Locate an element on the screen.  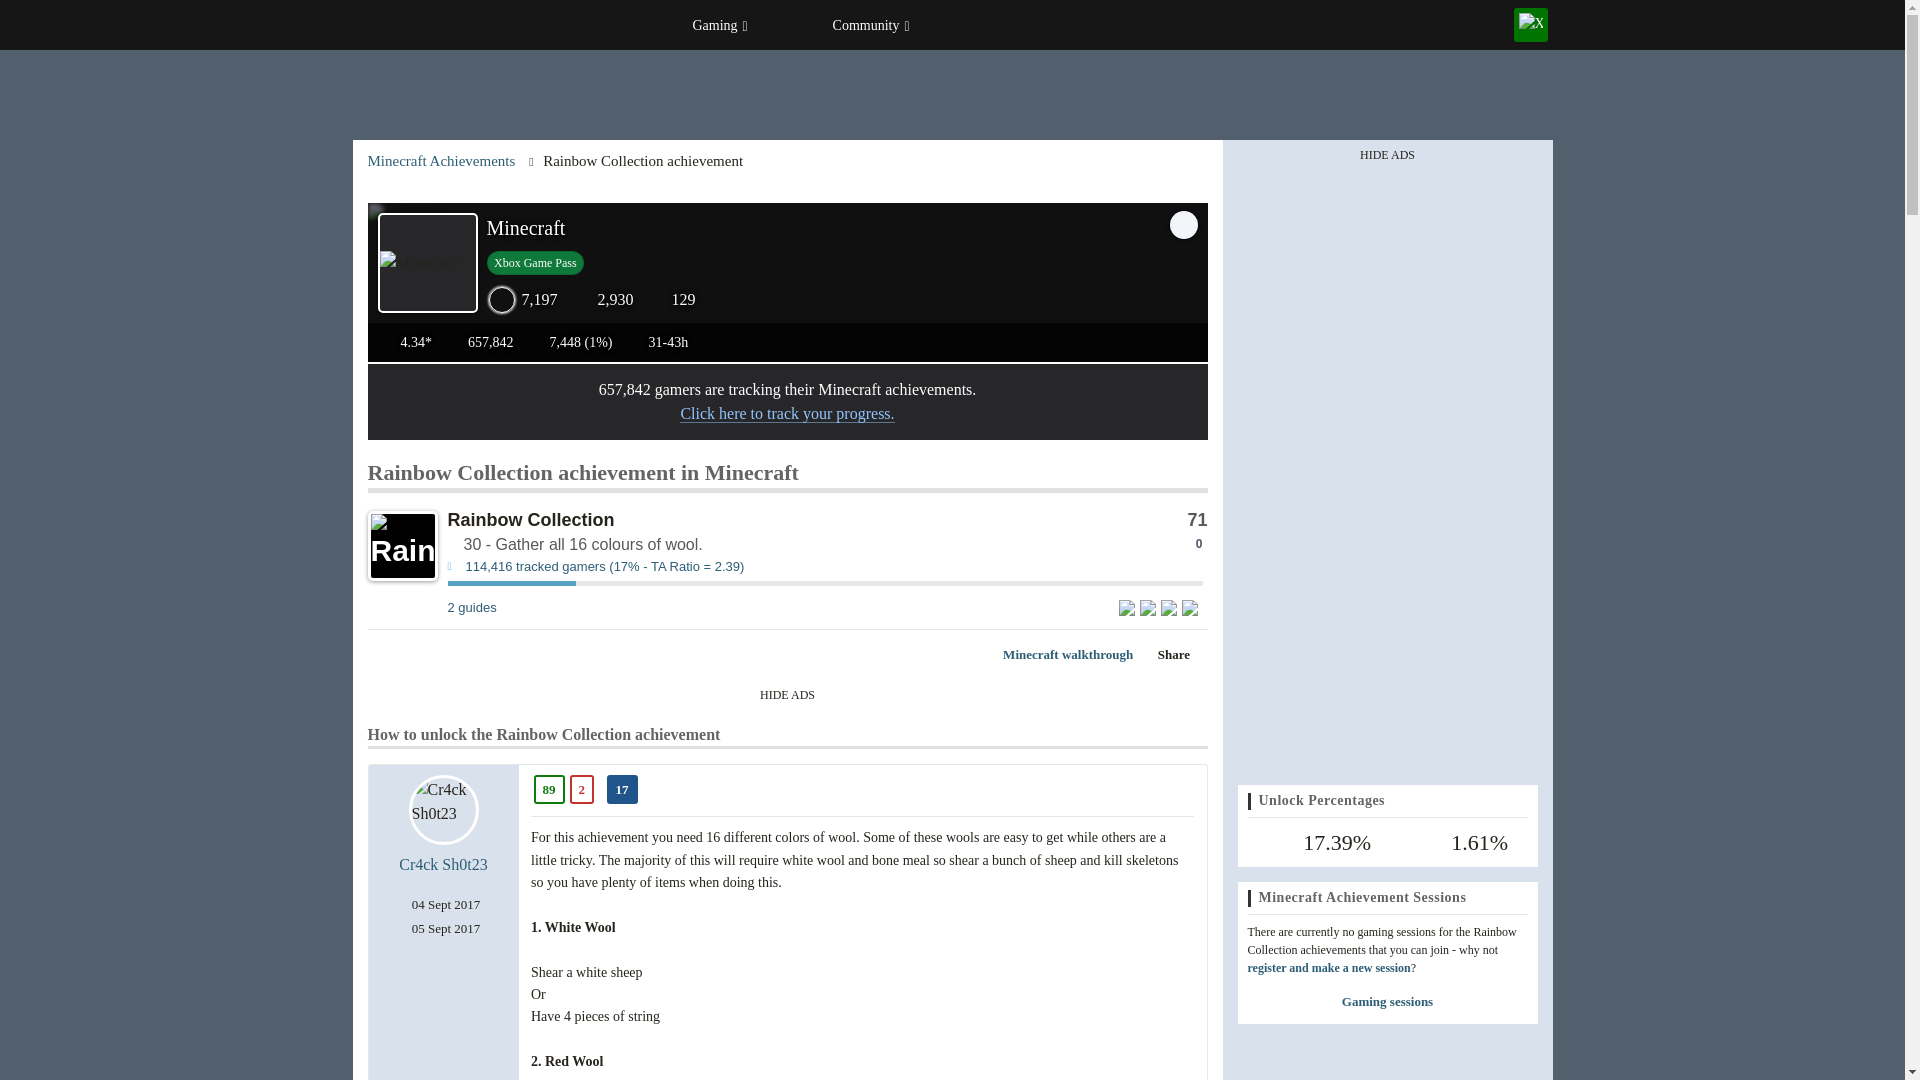
Maximum Gamerscore is located at coordinates (602, 300).